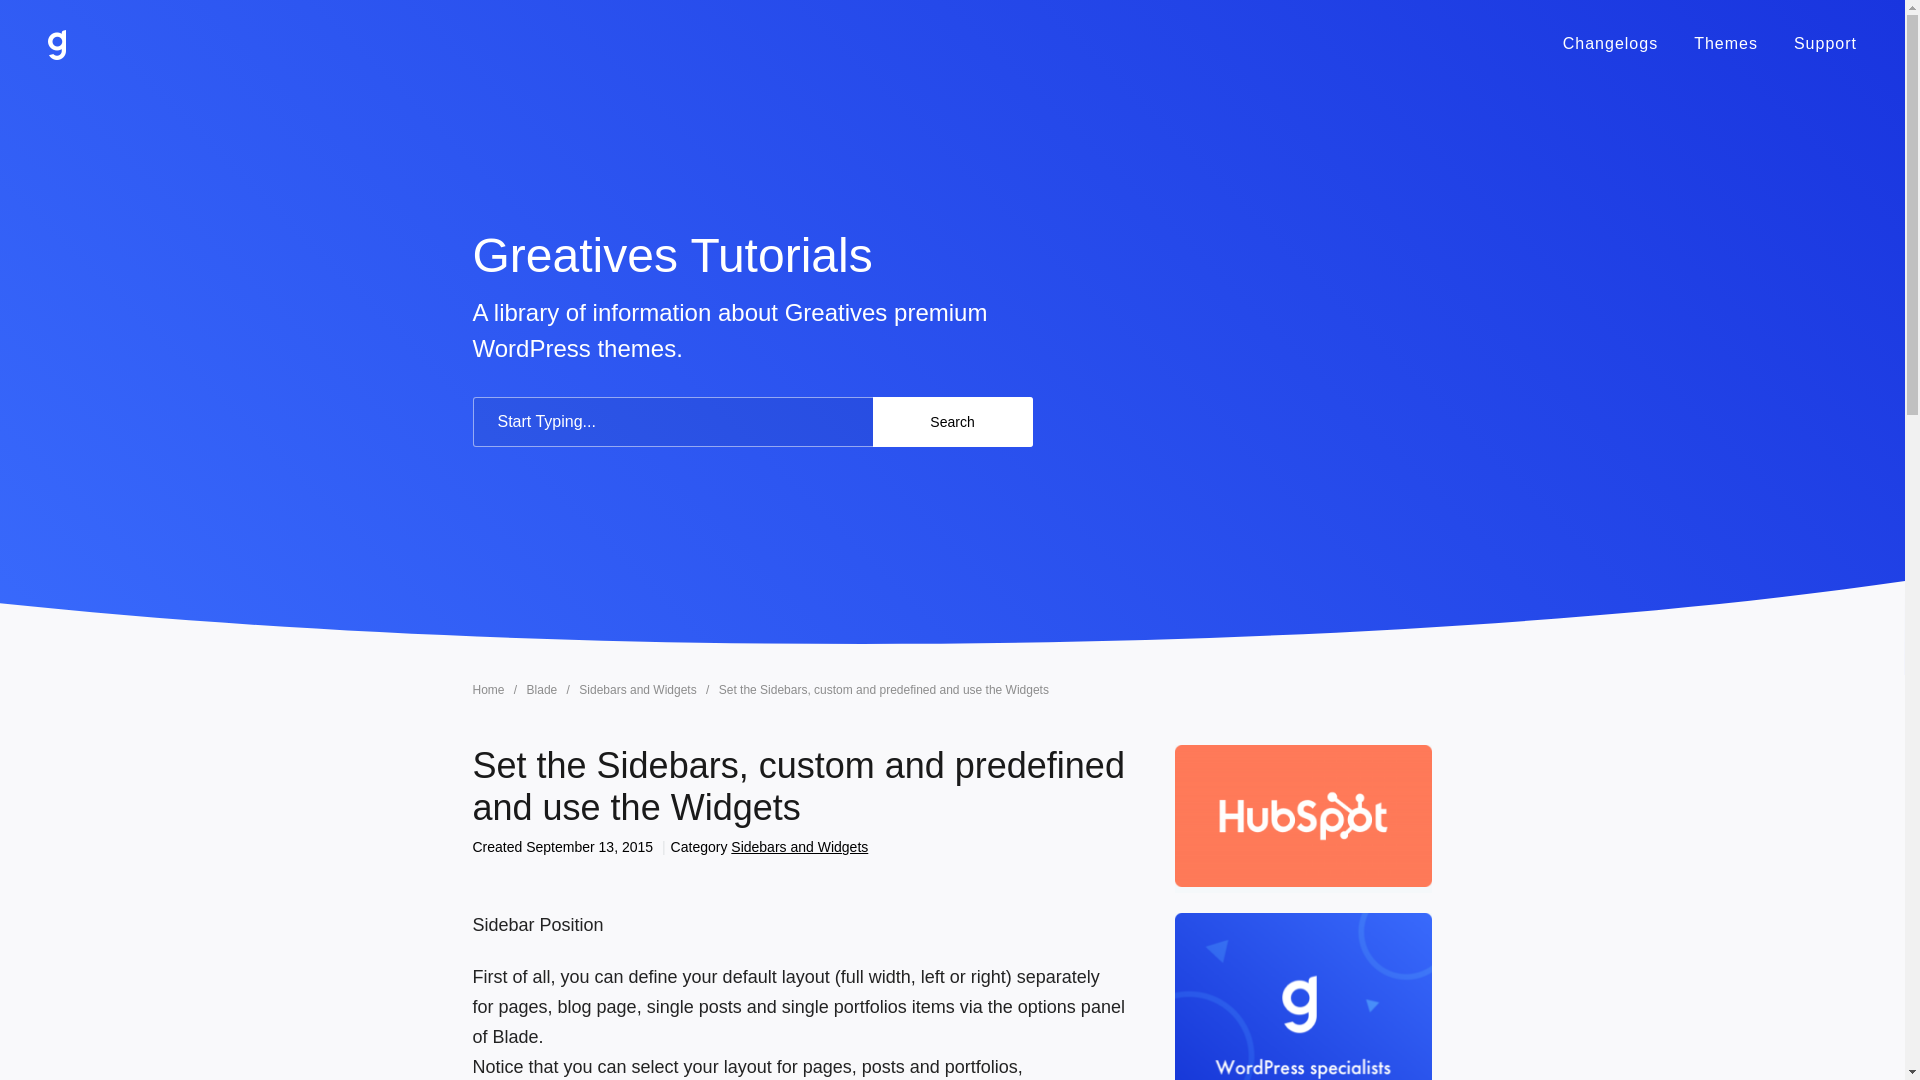 Image resolution: width=1920 pixels, height=1080 pixels. What do you see at coordinates (952, 422) in the screenshot?
I see `Search` at bounding box center [952, 422].